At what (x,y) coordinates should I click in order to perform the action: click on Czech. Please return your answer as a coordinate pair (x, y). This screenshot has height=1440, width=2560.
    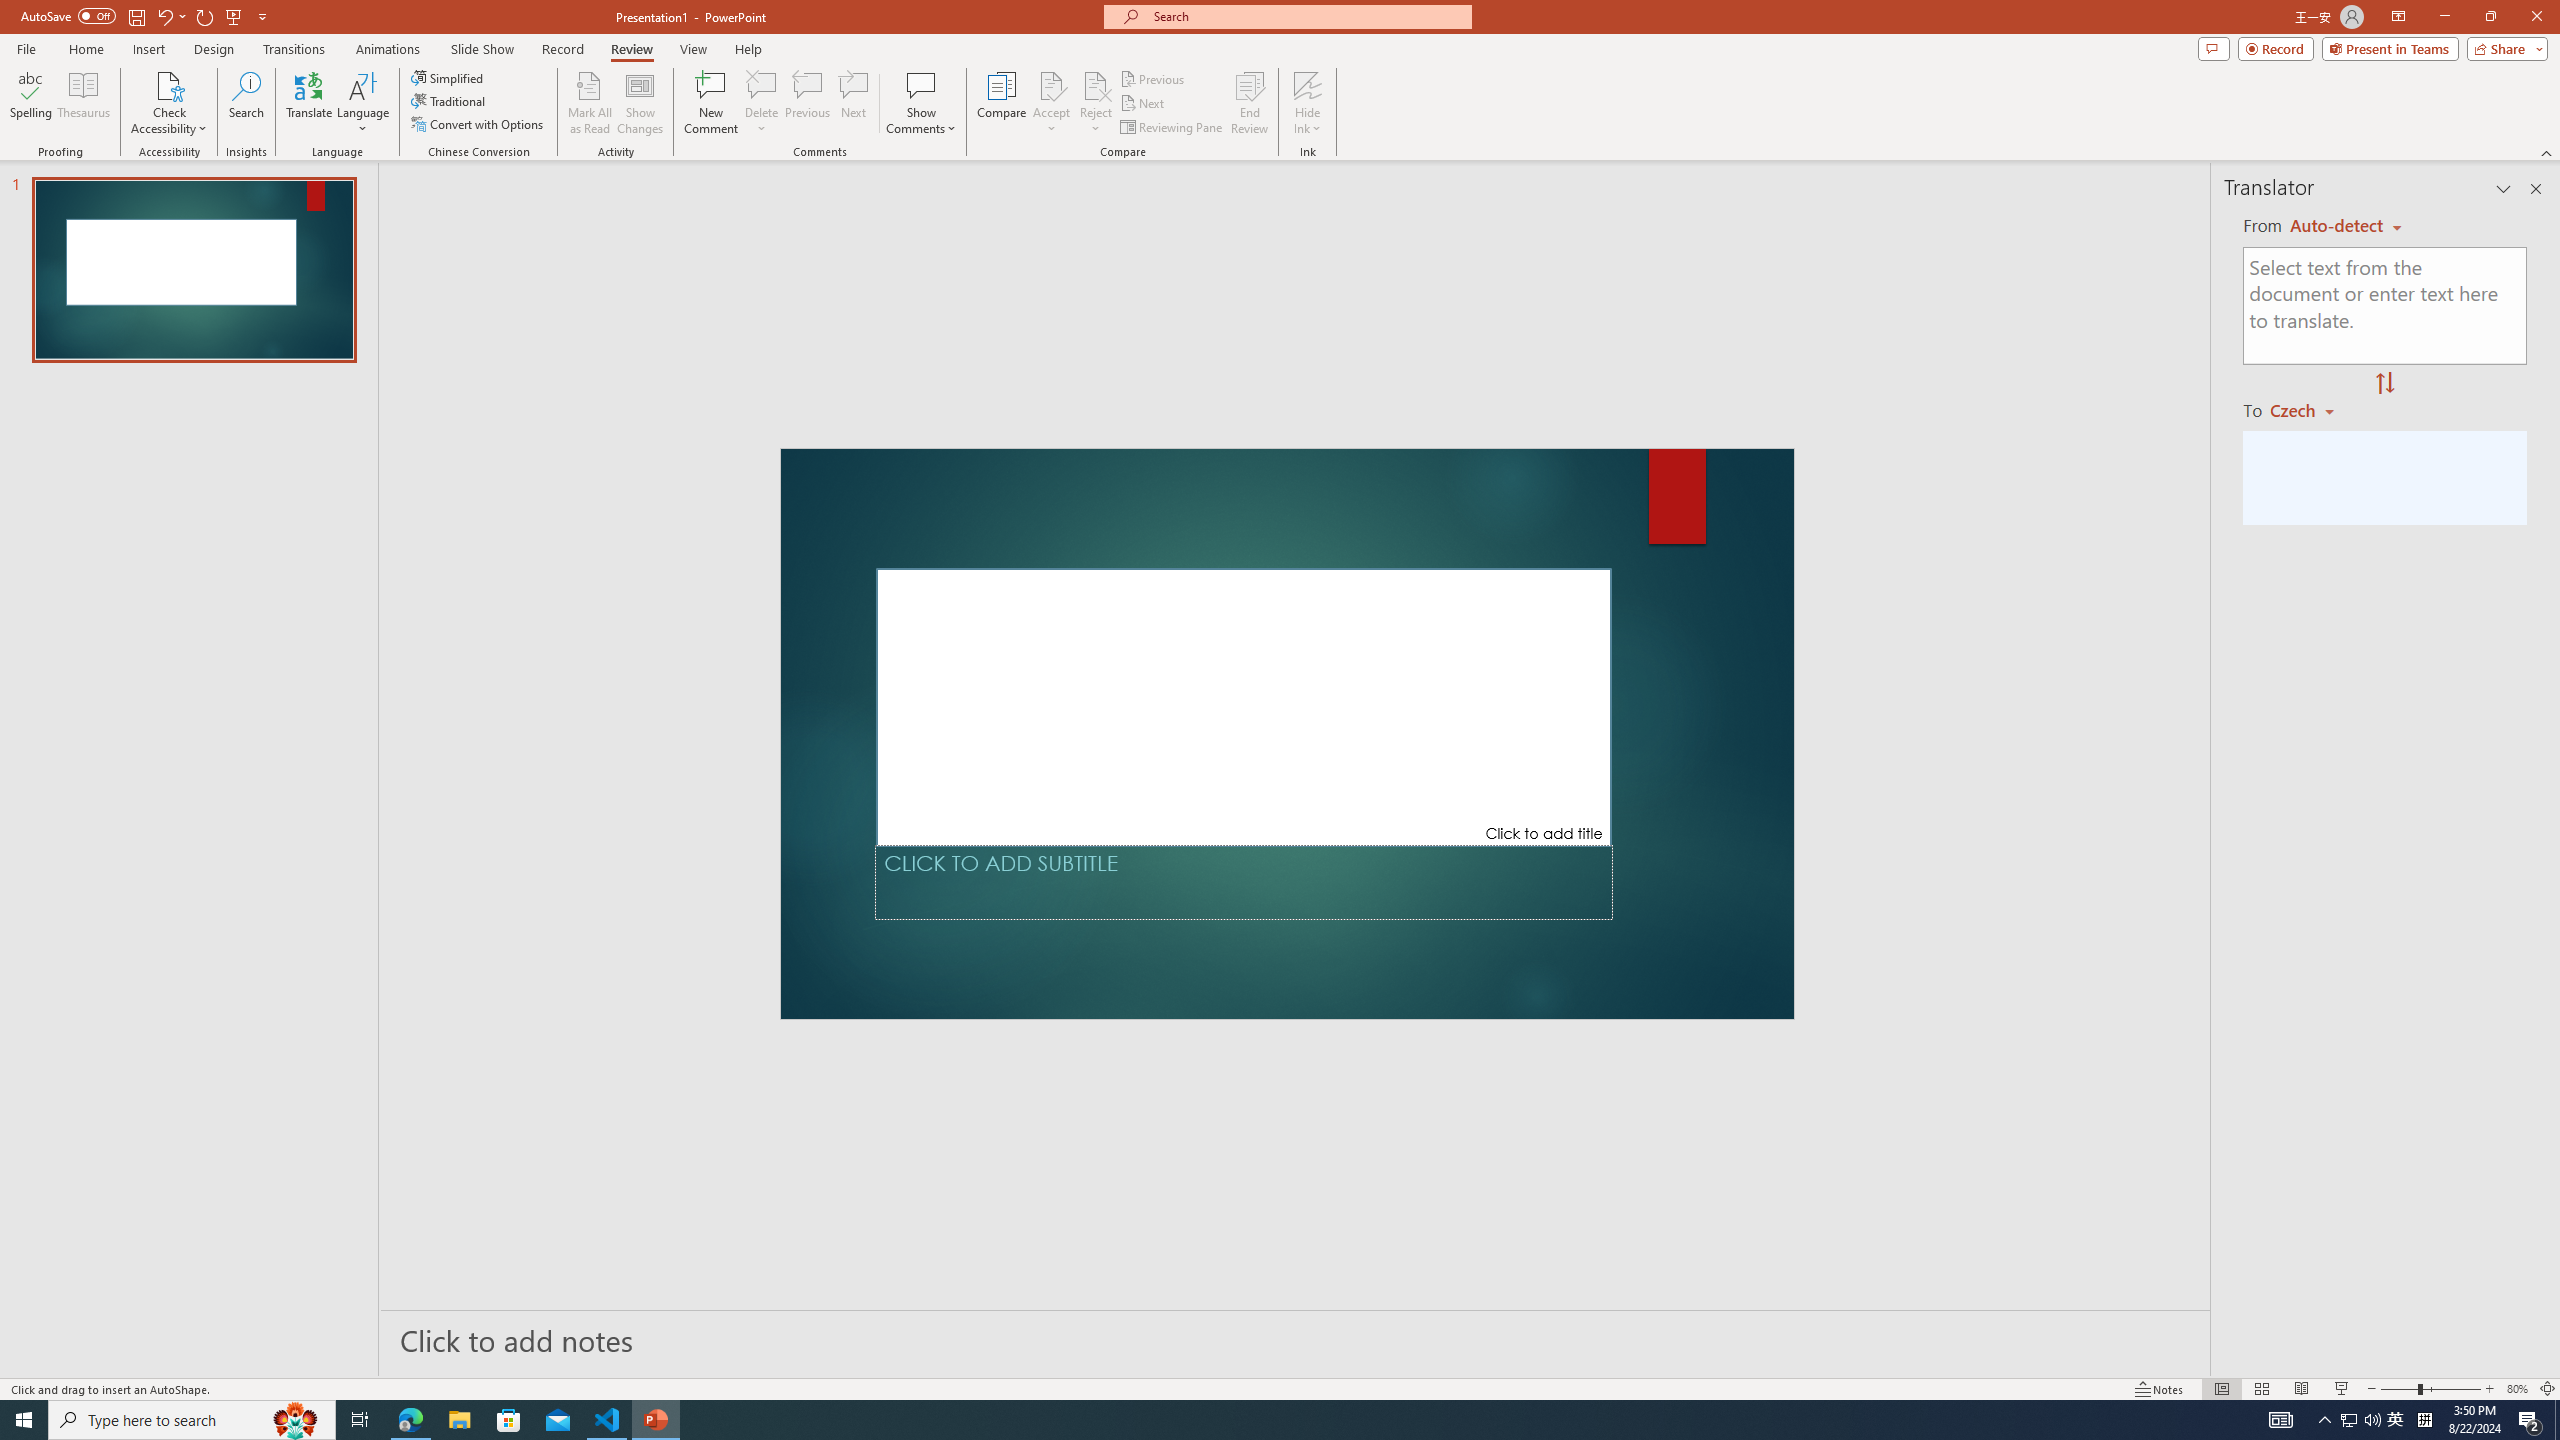
    Looking at the image, I should click on (2310, 409).